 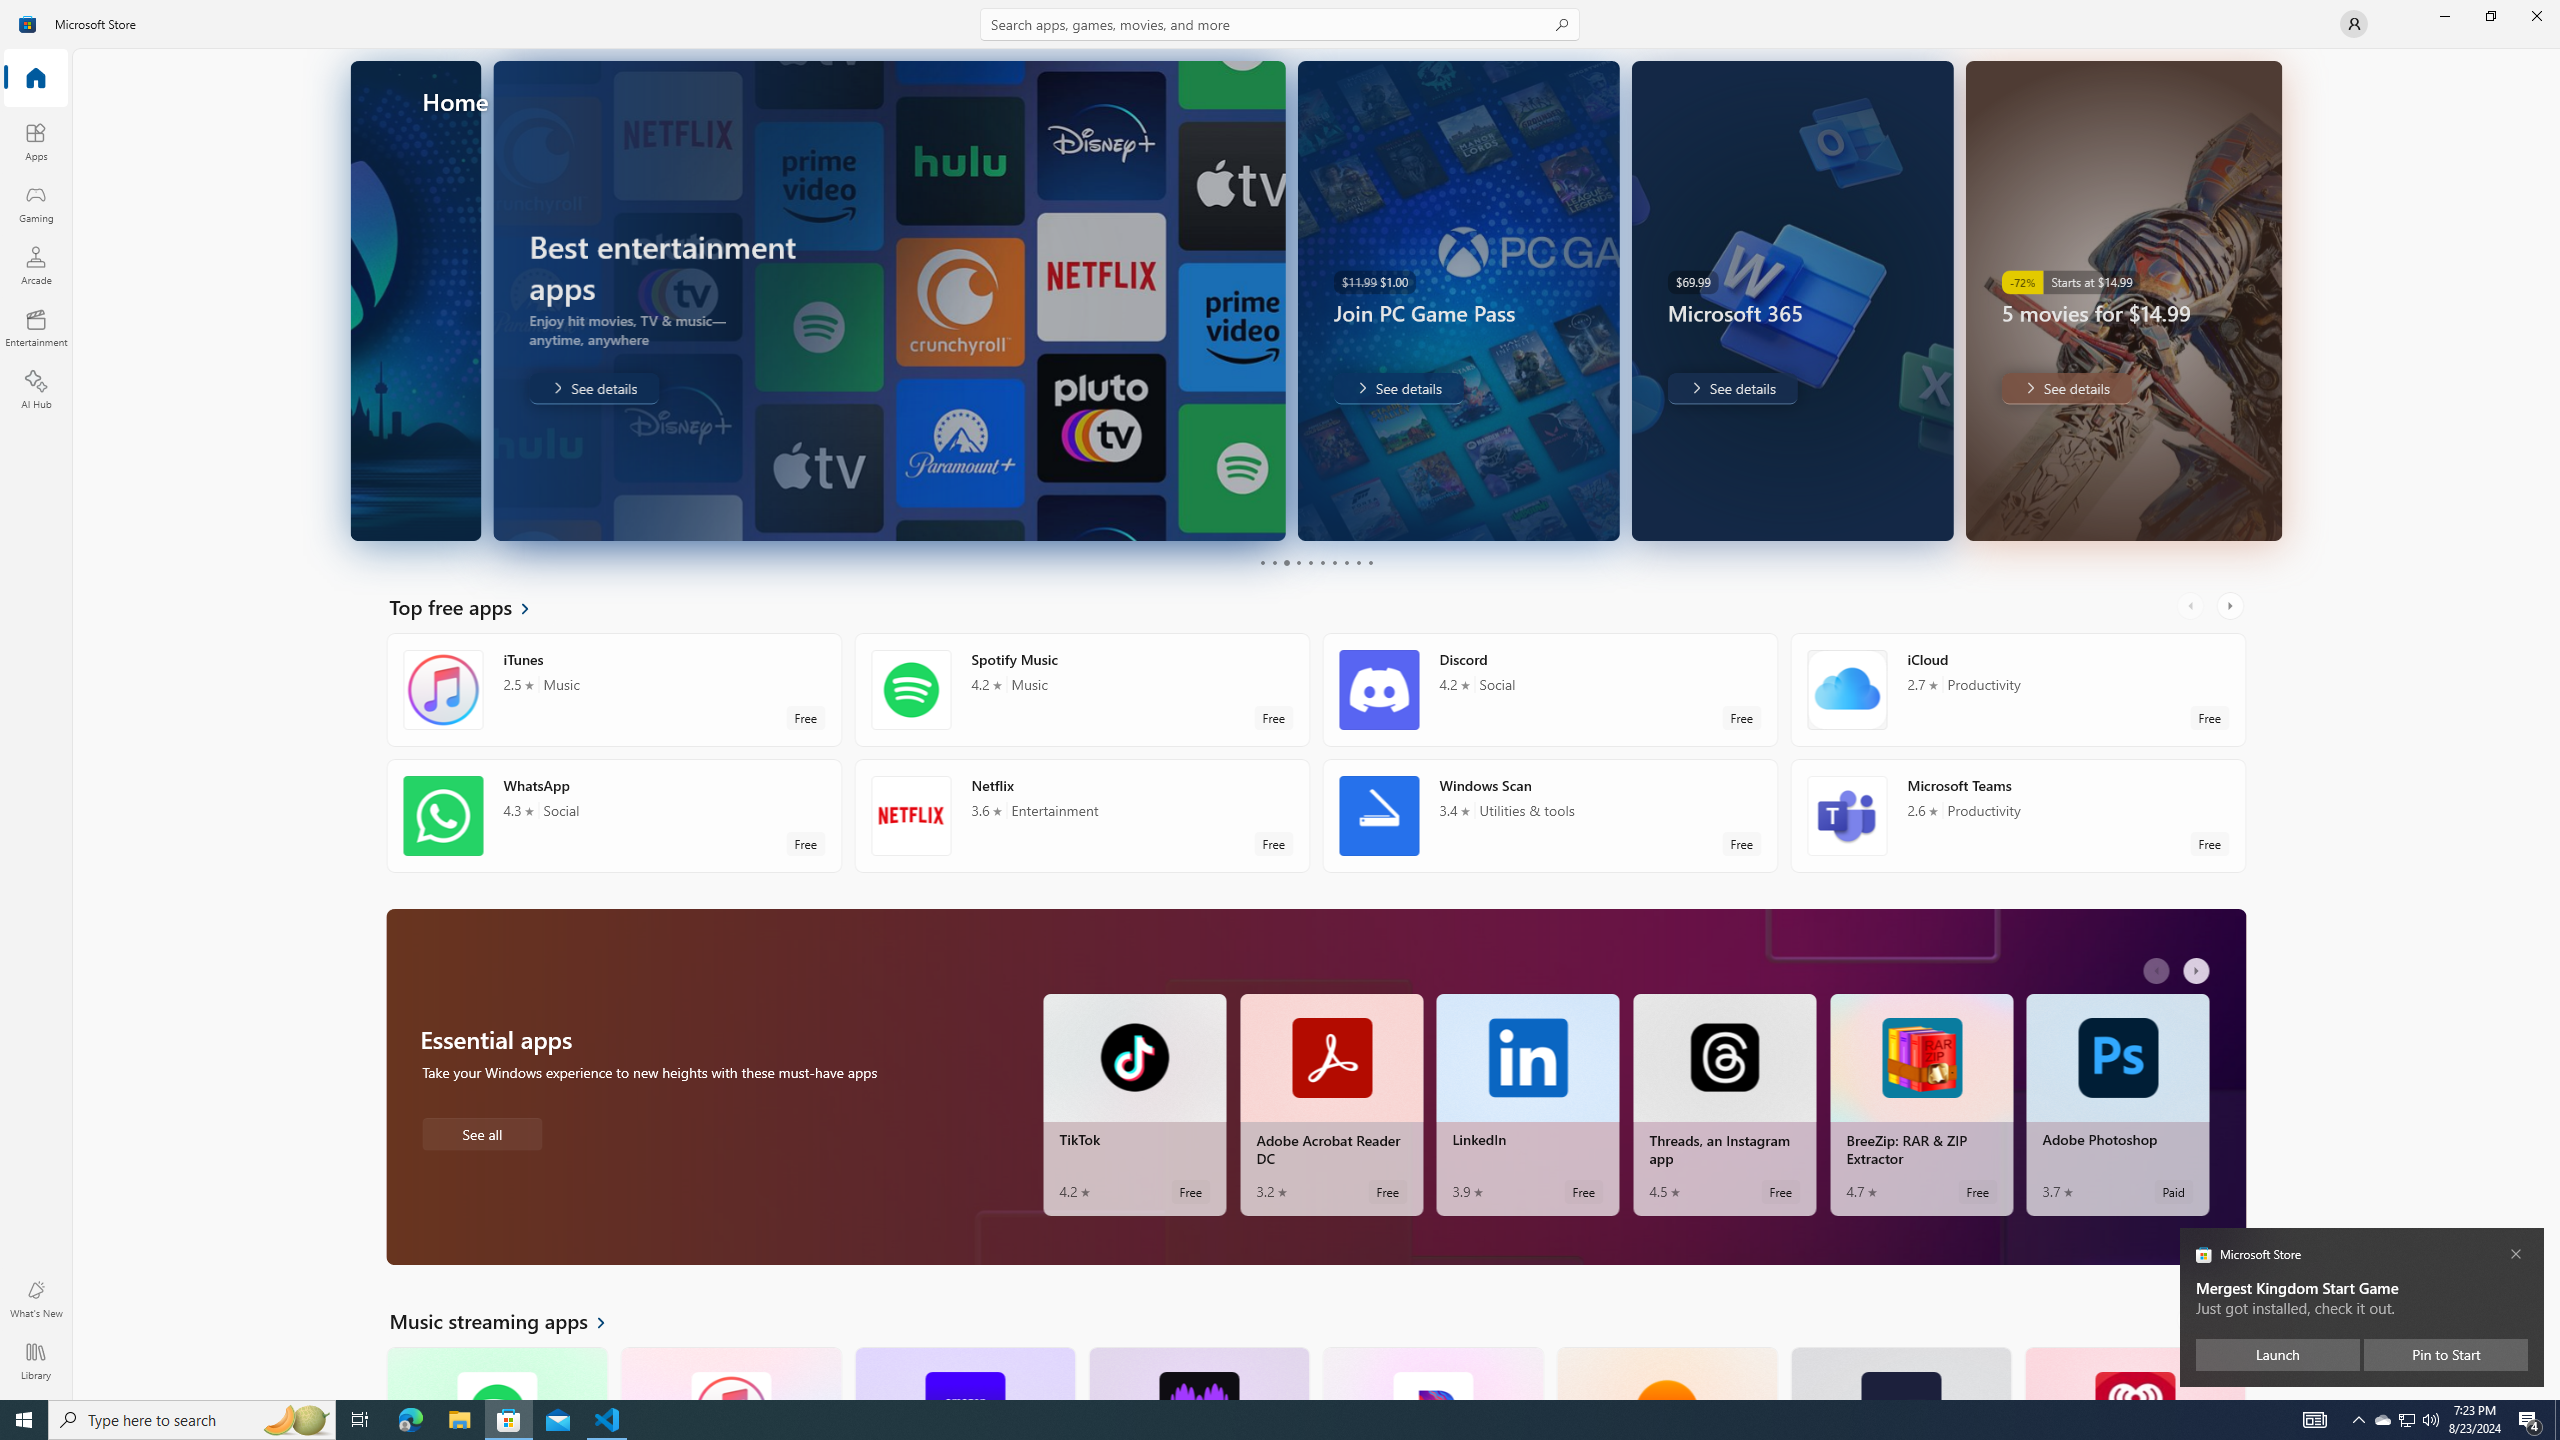 What do you see at coordinates (1358, 562) in the screenshot?
I see `Page 9` at bounding box center [1358, 562].